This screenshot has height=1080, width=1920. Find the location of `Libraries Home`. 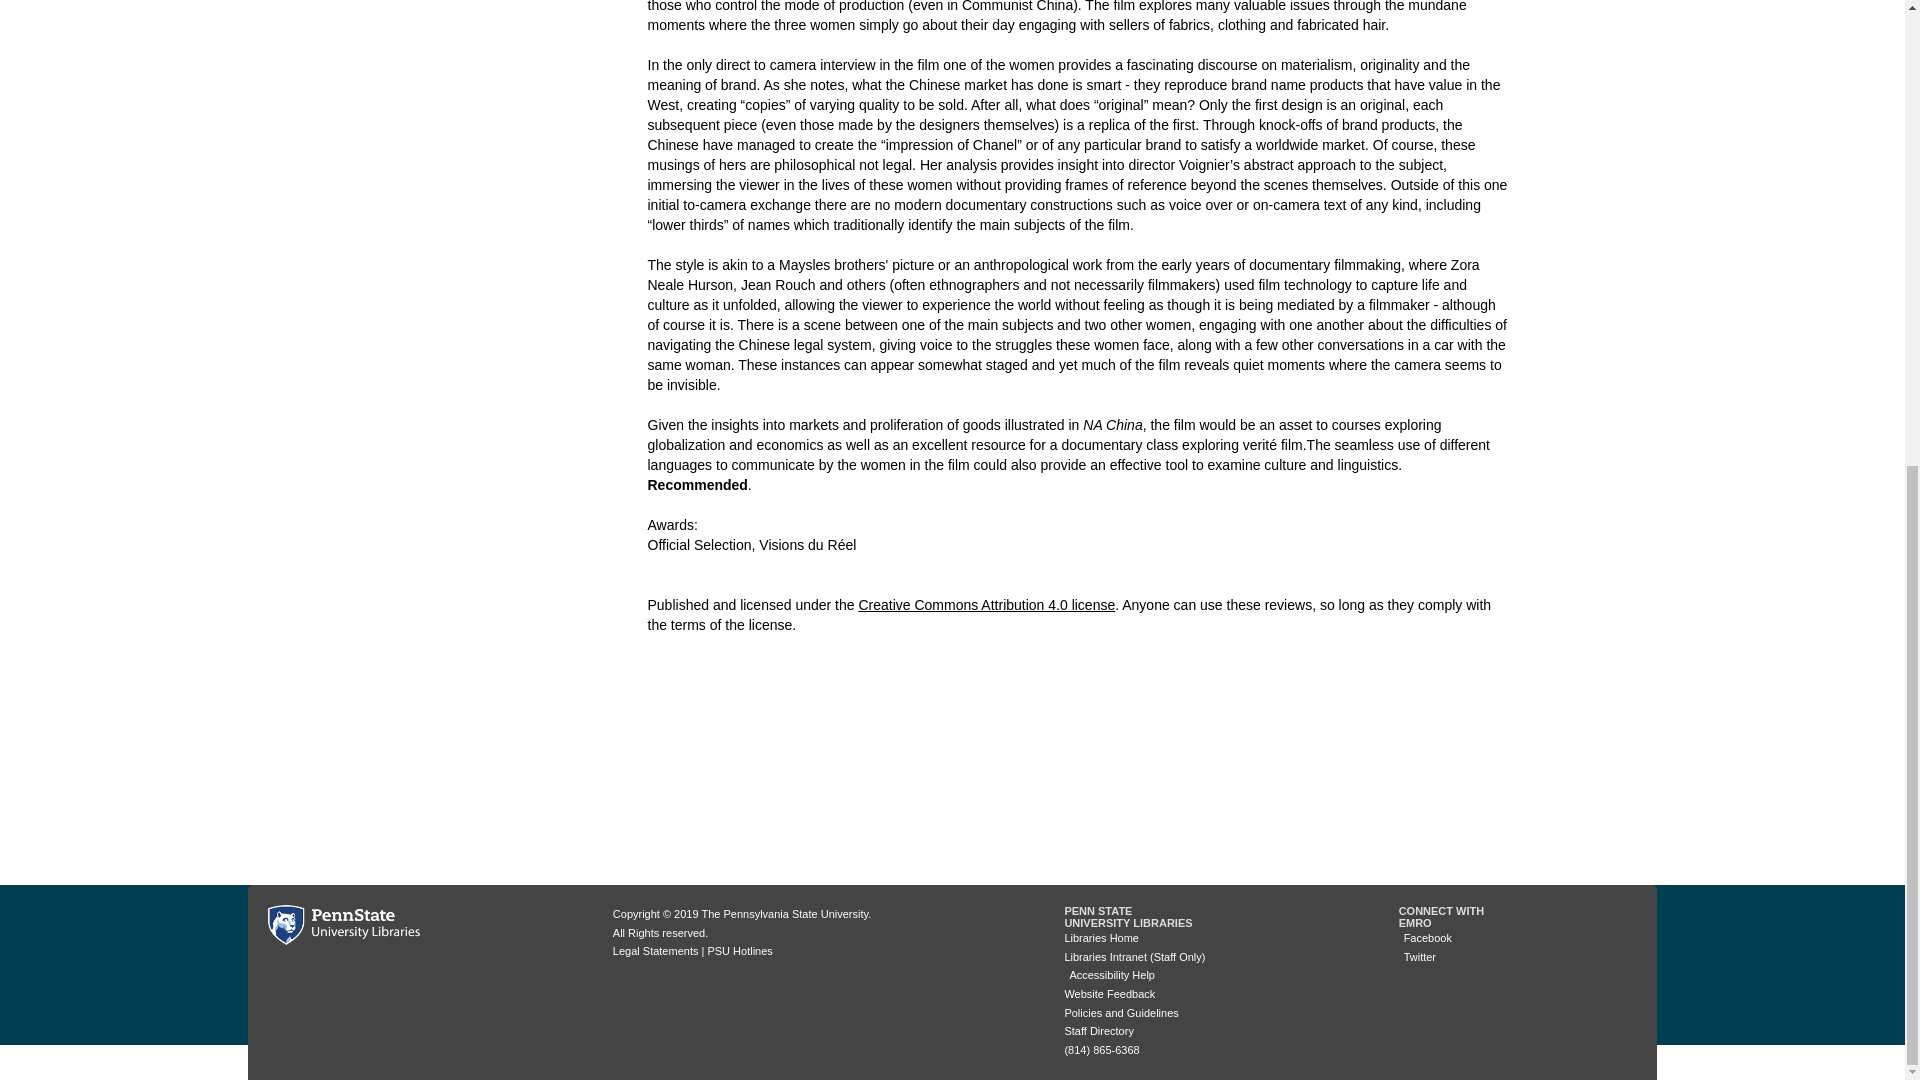

Libraries Home is located at coordinates (1100, 938).